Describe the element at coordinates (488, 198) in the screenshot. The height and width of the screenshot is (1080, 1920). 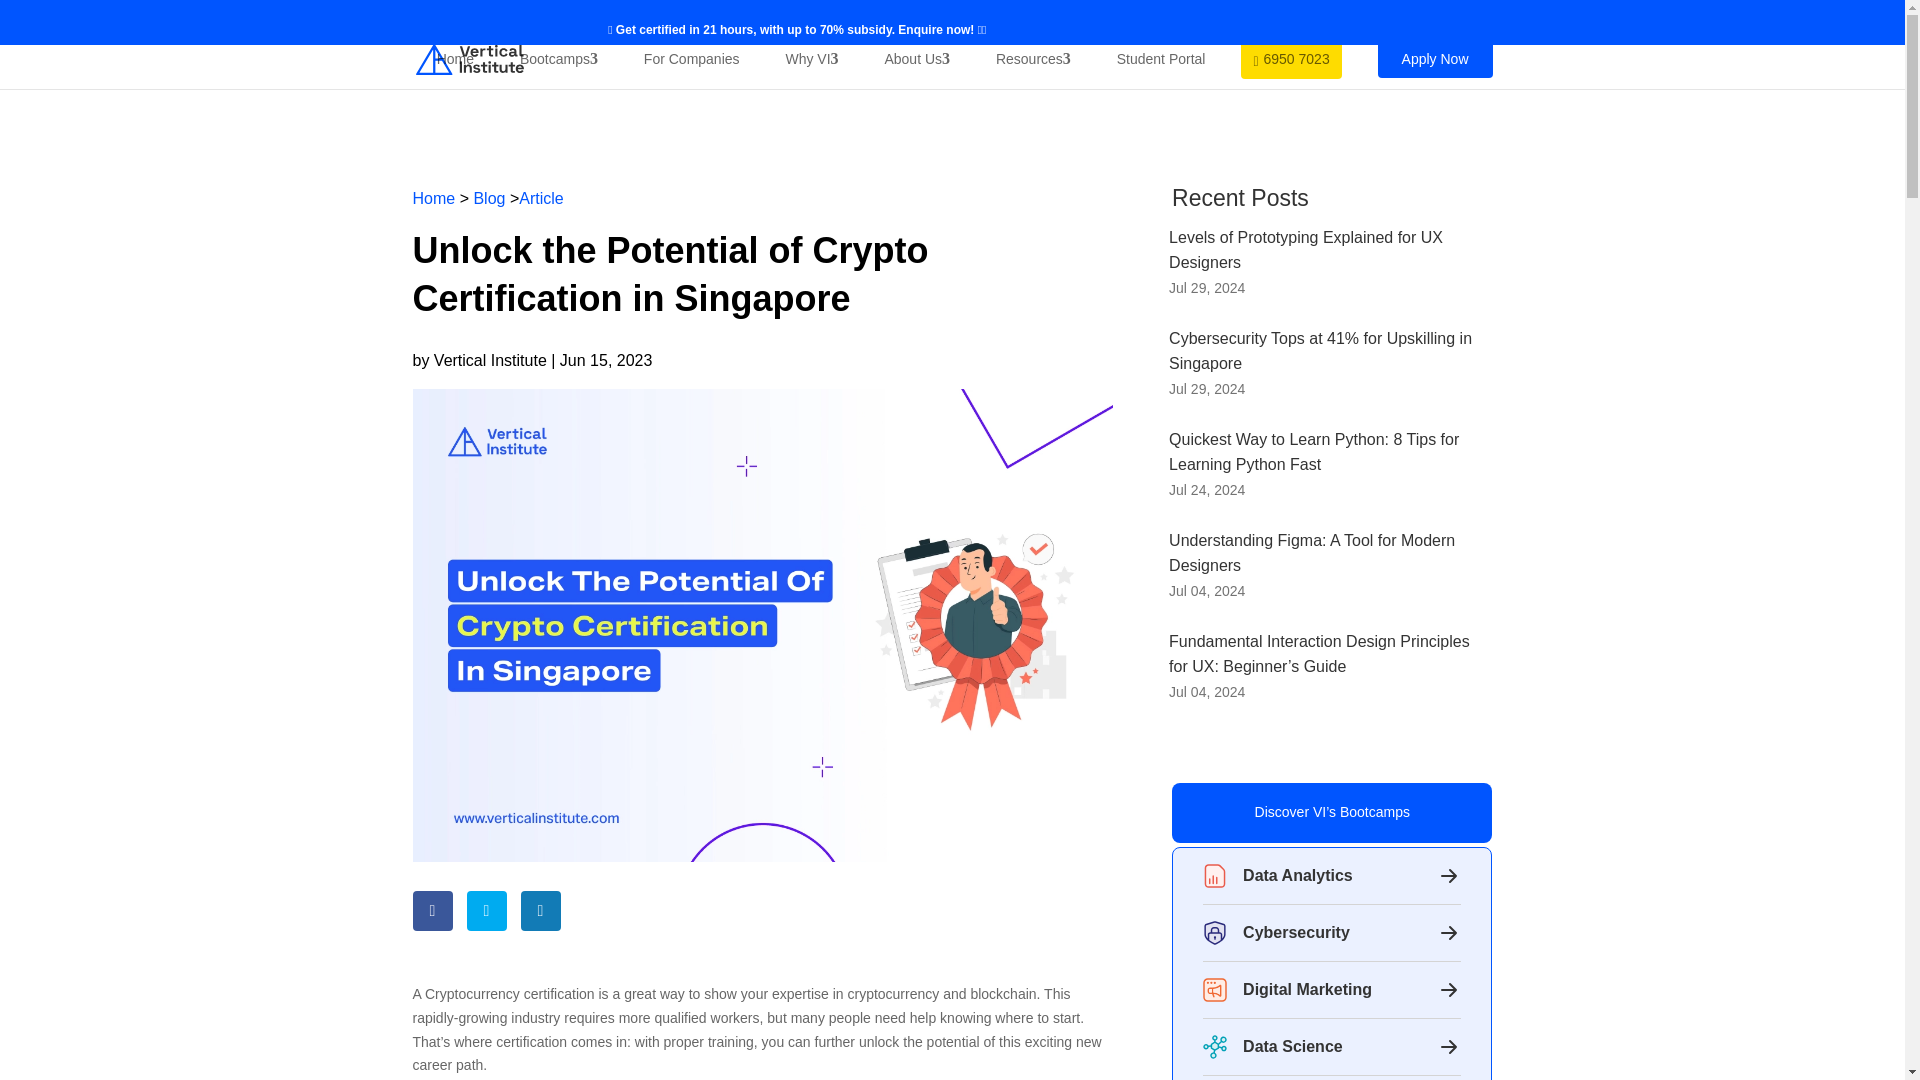
I see `Blog` at that location.